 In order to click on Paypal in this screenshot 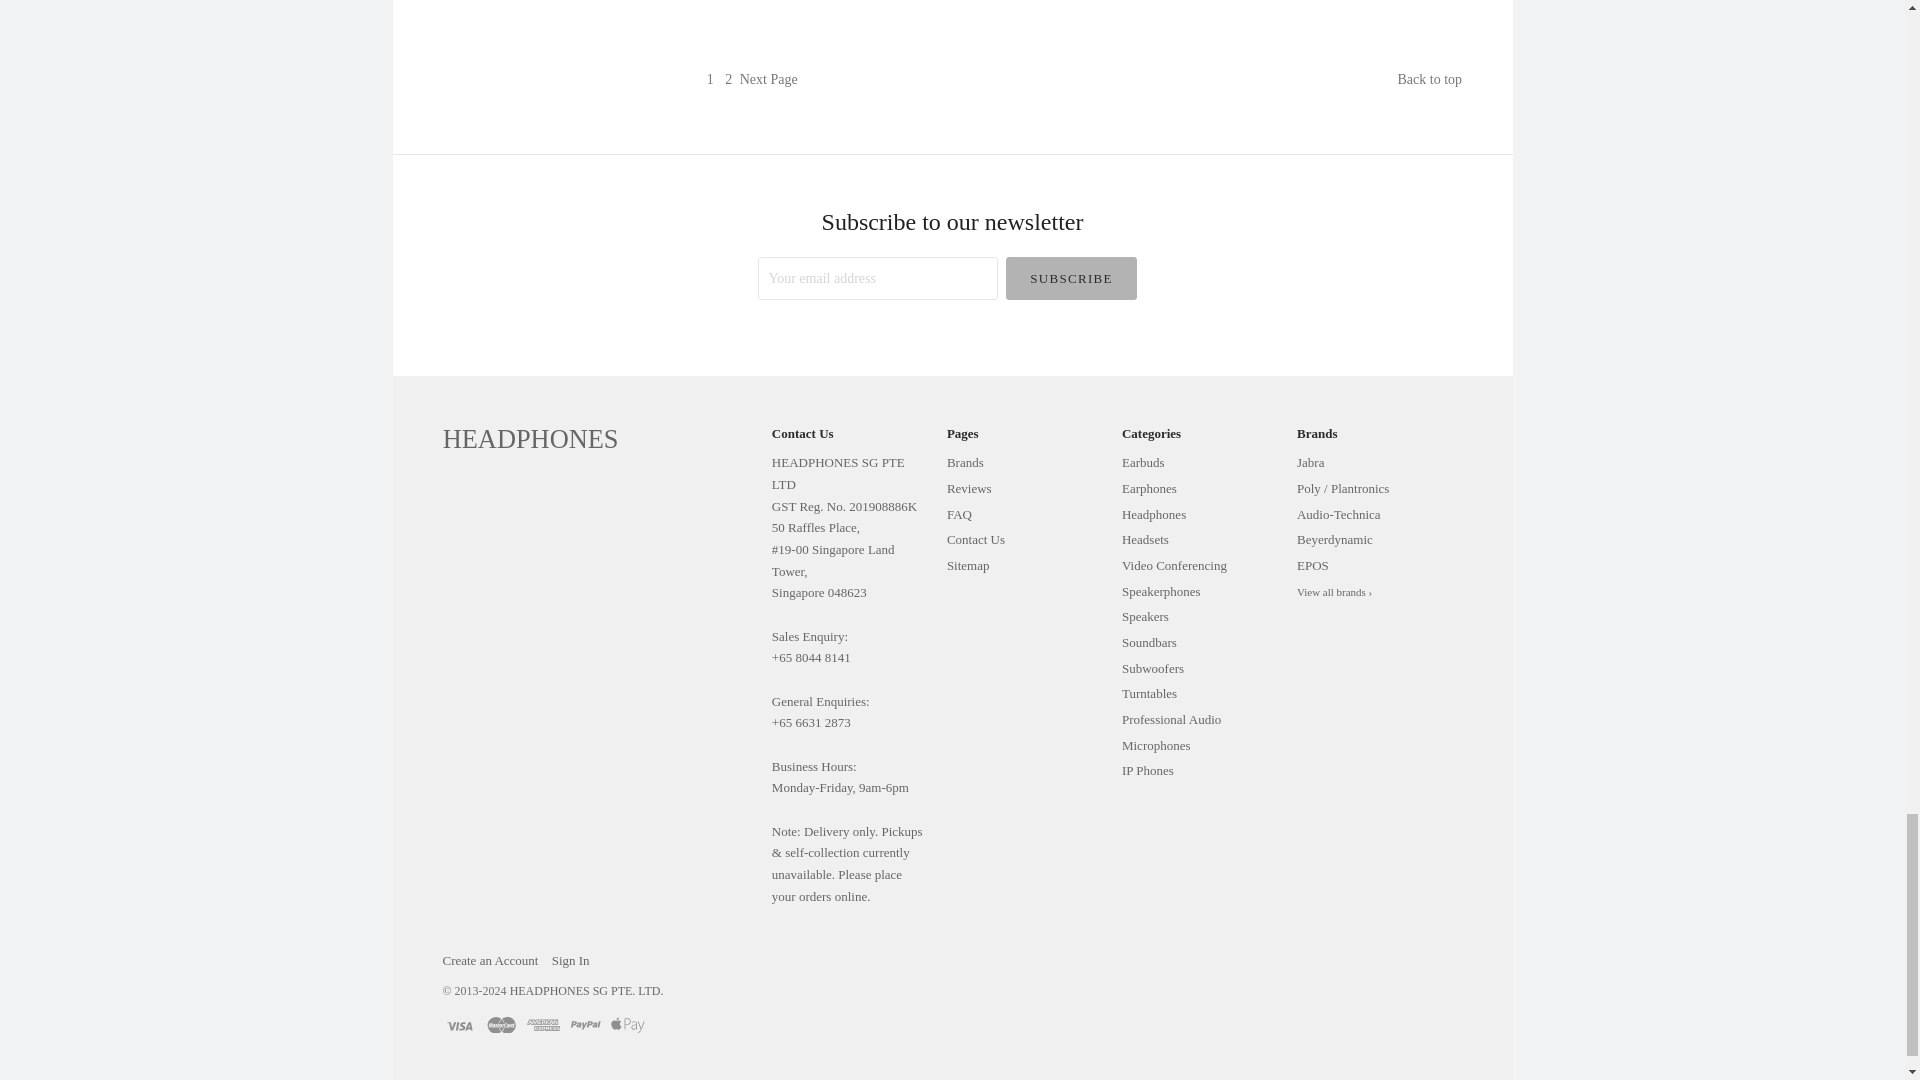, I will do `click(585, 1025)`.